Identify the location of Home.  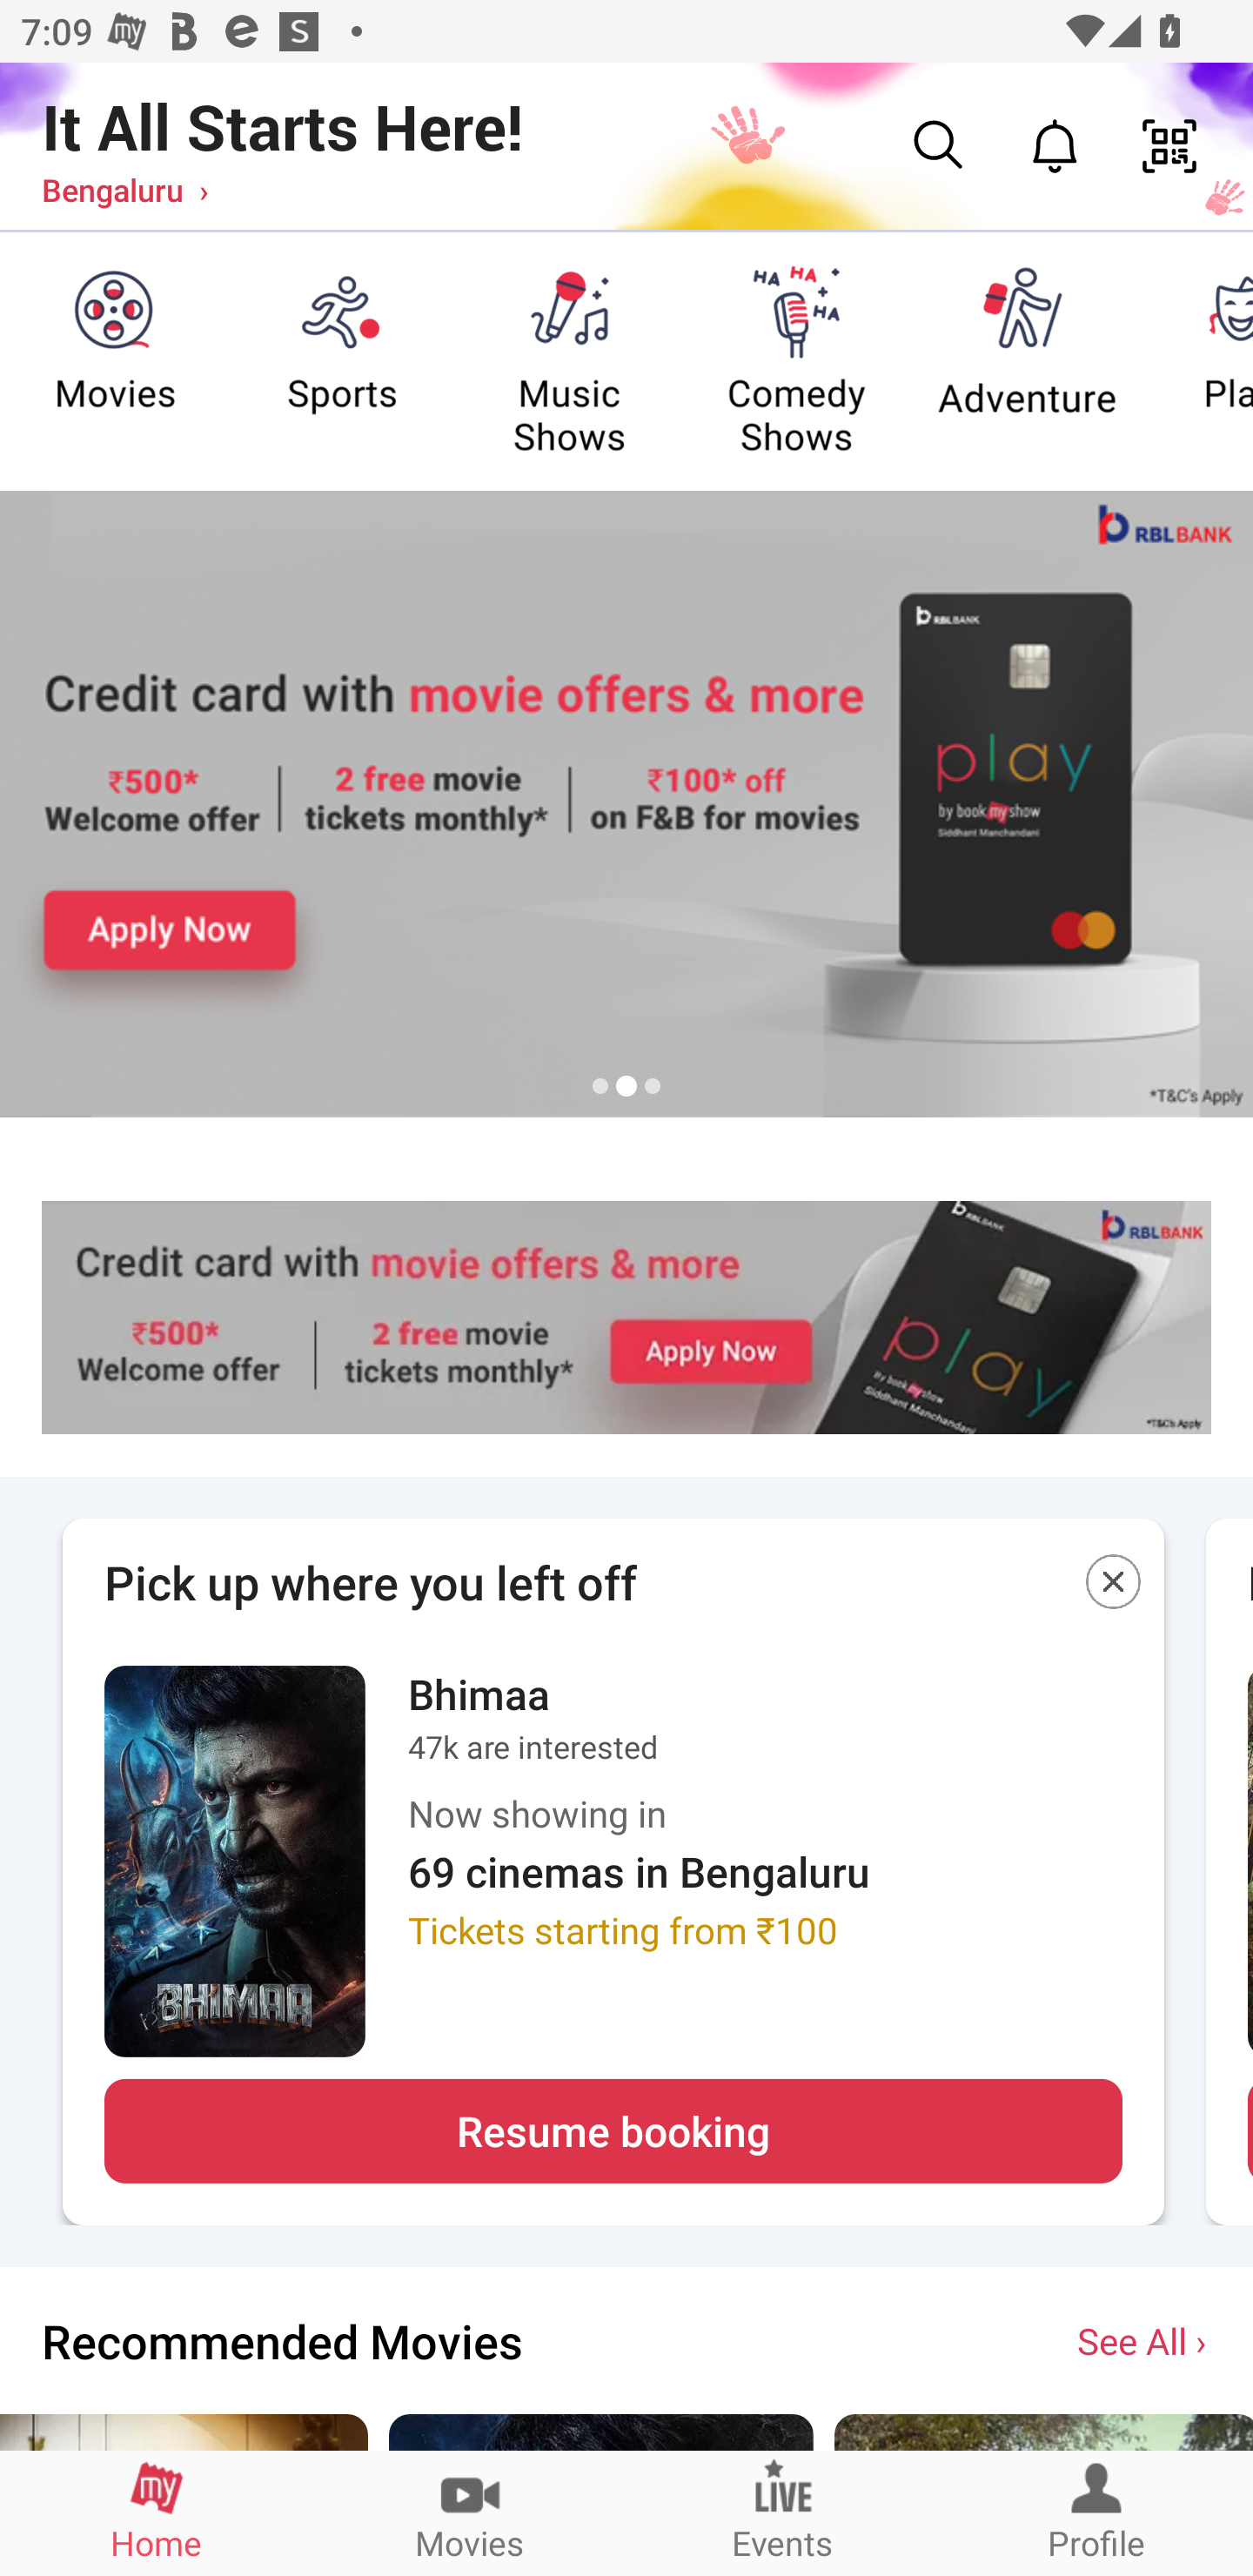
(157, 2512).